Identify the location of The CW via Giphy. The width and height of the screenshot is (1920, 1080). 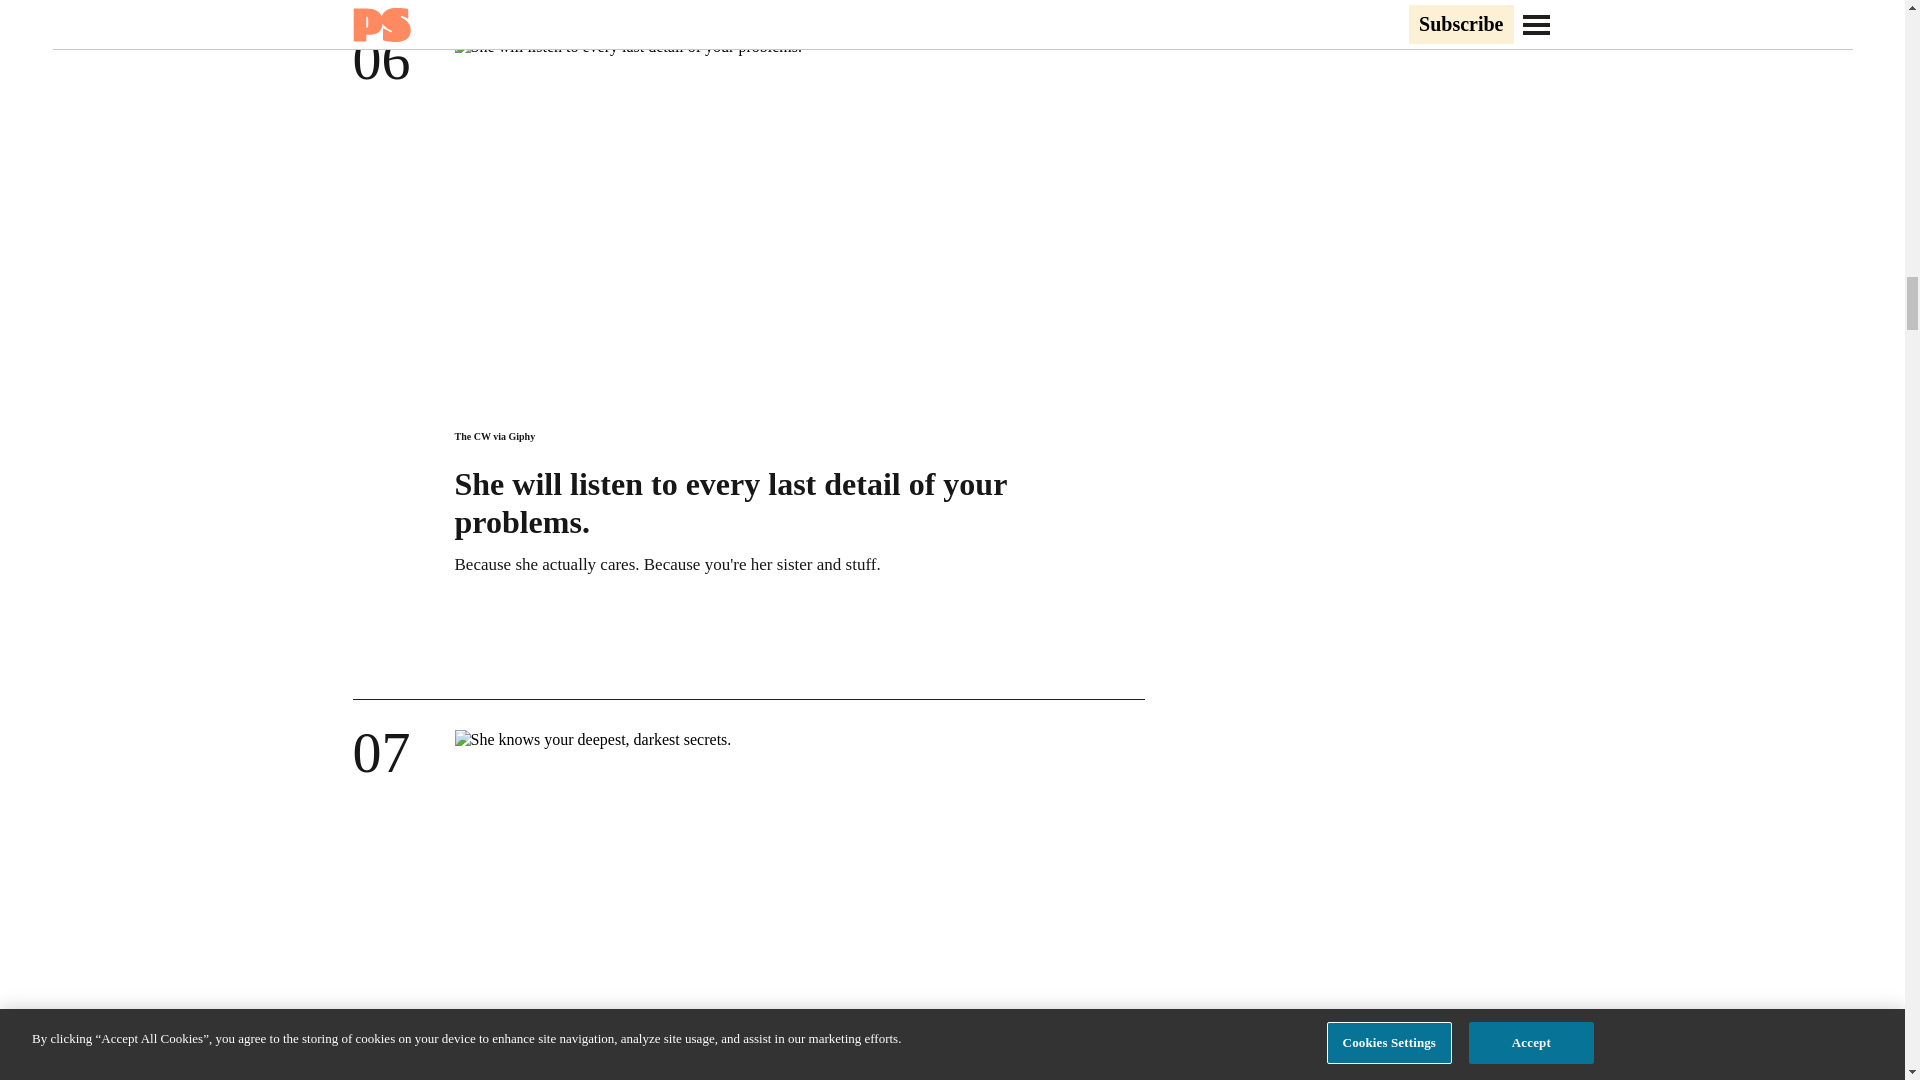
(494, 436).